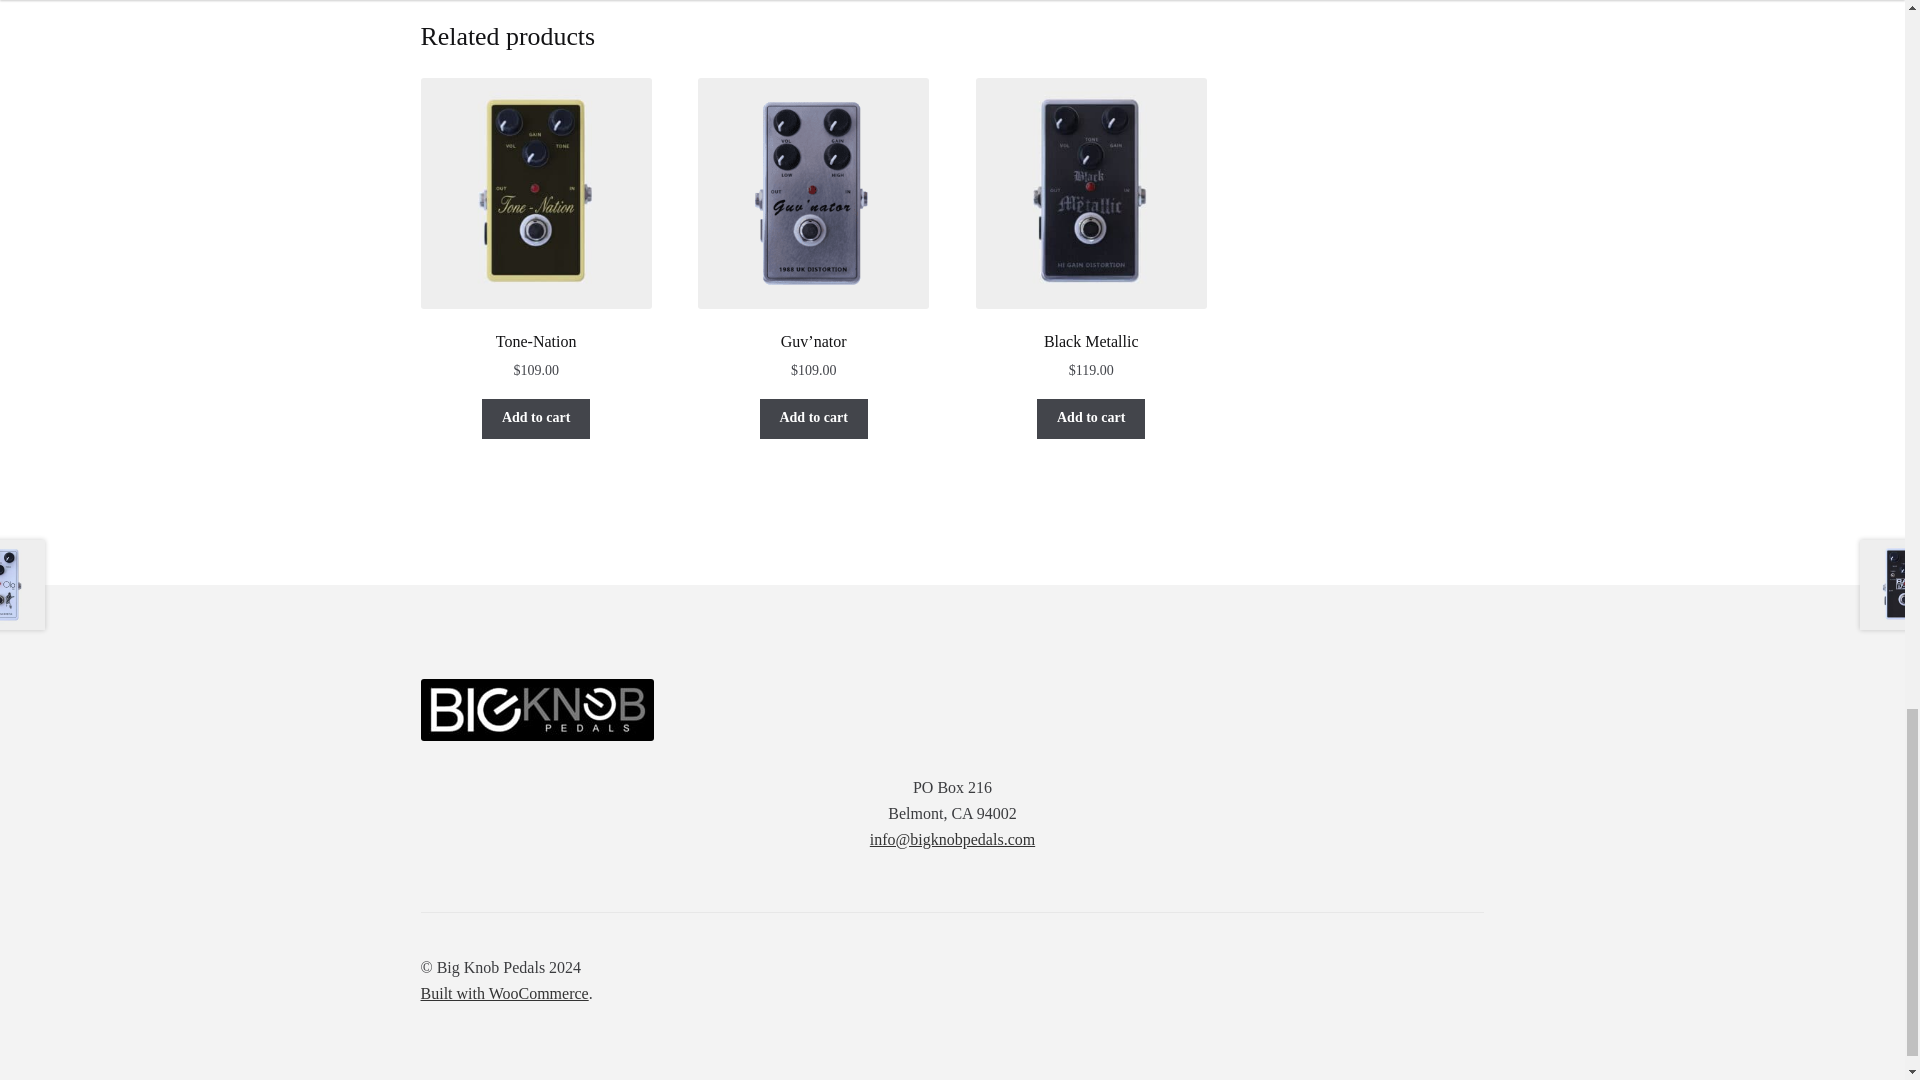 The width and height of the screenshot is (1920, 1080). What do you see at coordinates (535, 418) in the screenshot?
I see `Add to cart` at bounding box center [535, 418].